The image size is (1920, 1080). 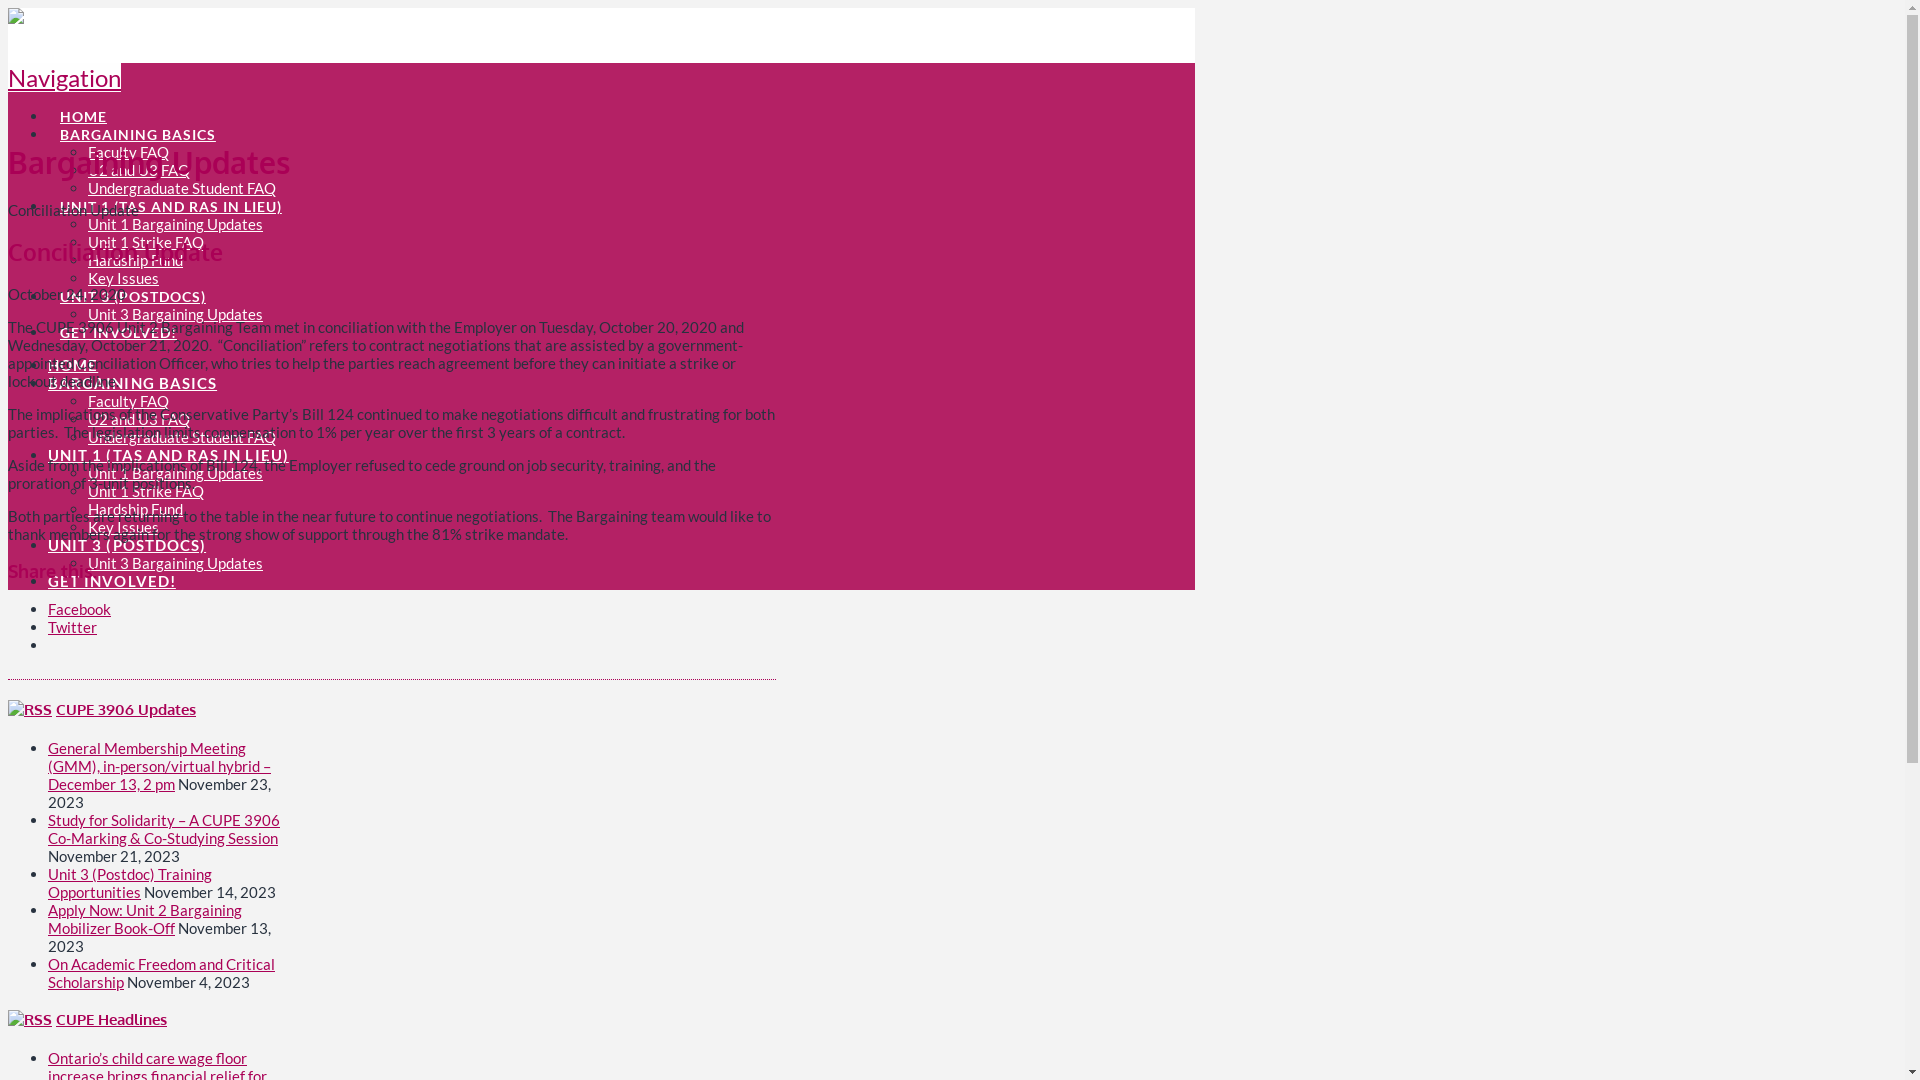 I want to click on U2 and U3 FAQ, so click(x=139, y=419).